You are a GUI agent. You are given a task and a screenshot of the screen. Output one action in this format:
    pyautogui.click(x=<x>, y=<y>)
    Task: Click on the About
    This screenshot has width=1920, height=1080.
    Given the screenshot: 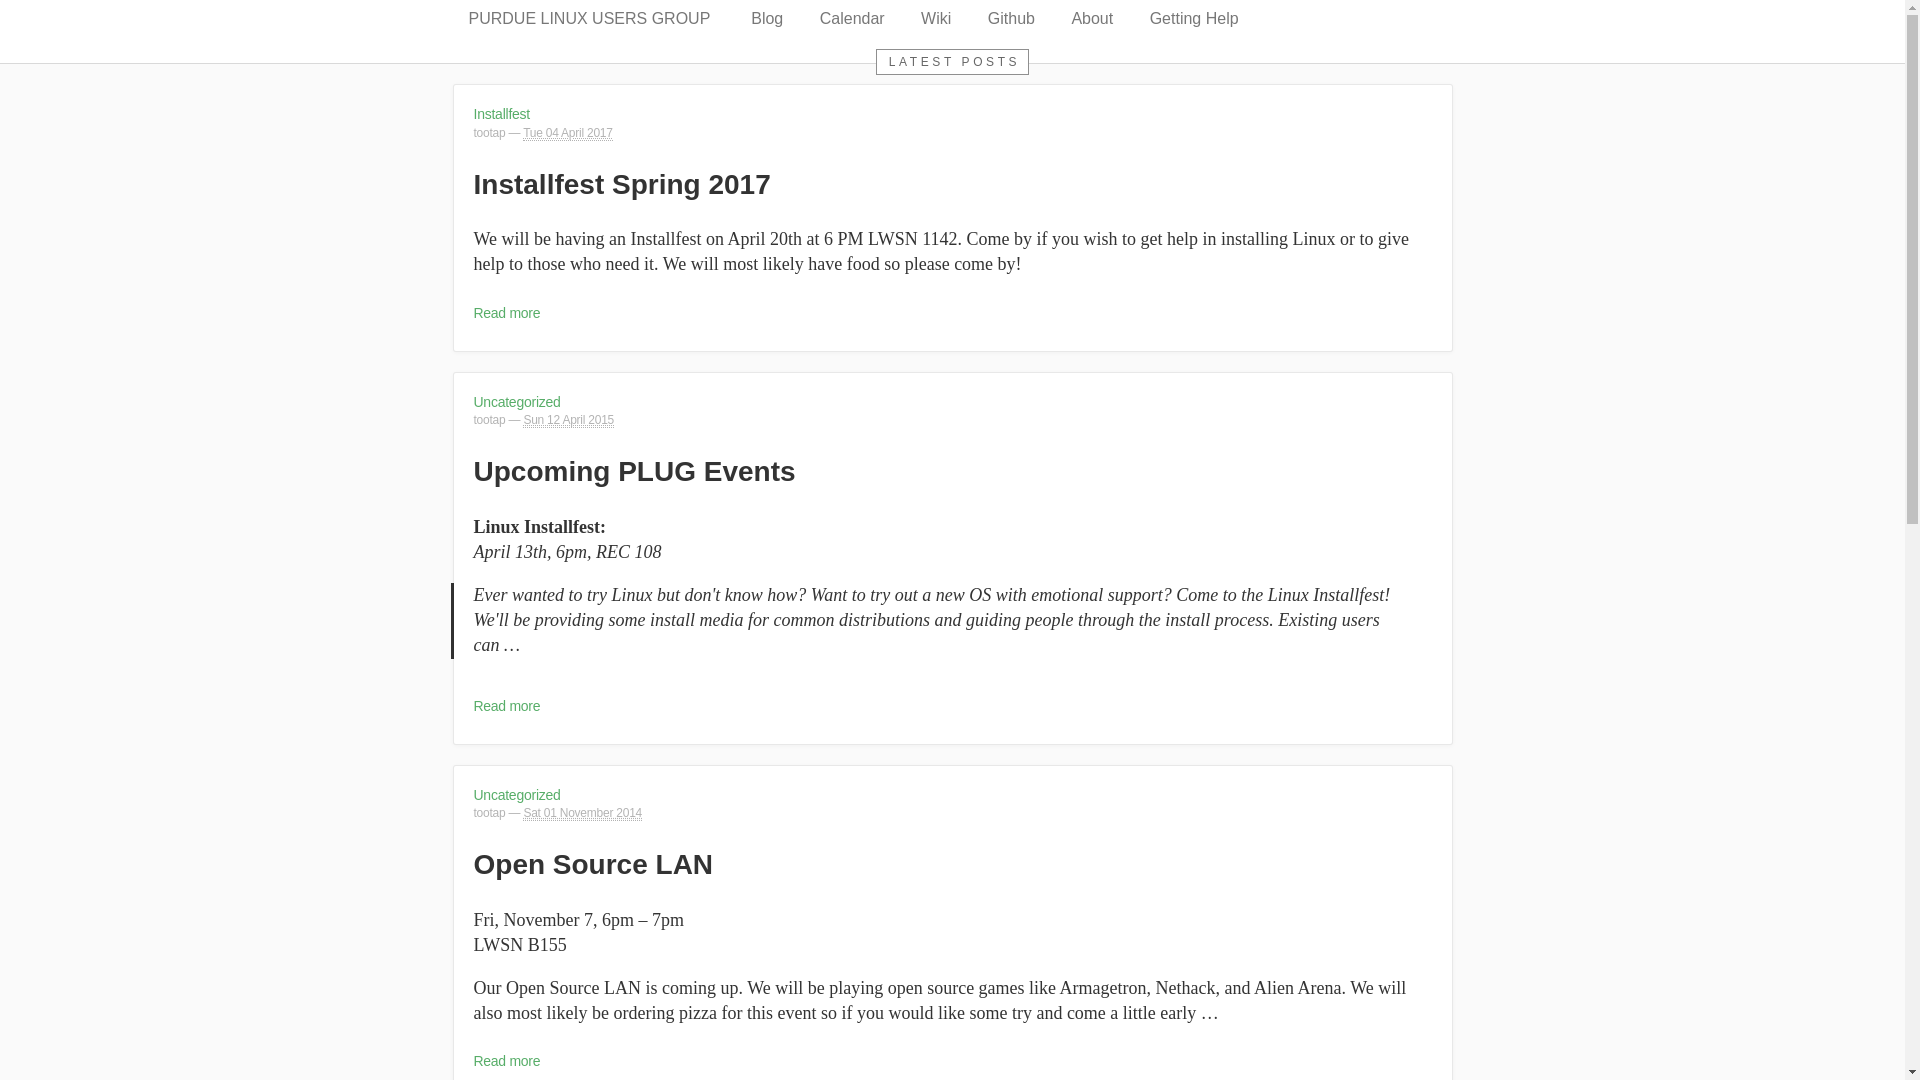 What is the action you would take?
    pyautogui.click(x=1091, y=18)
    